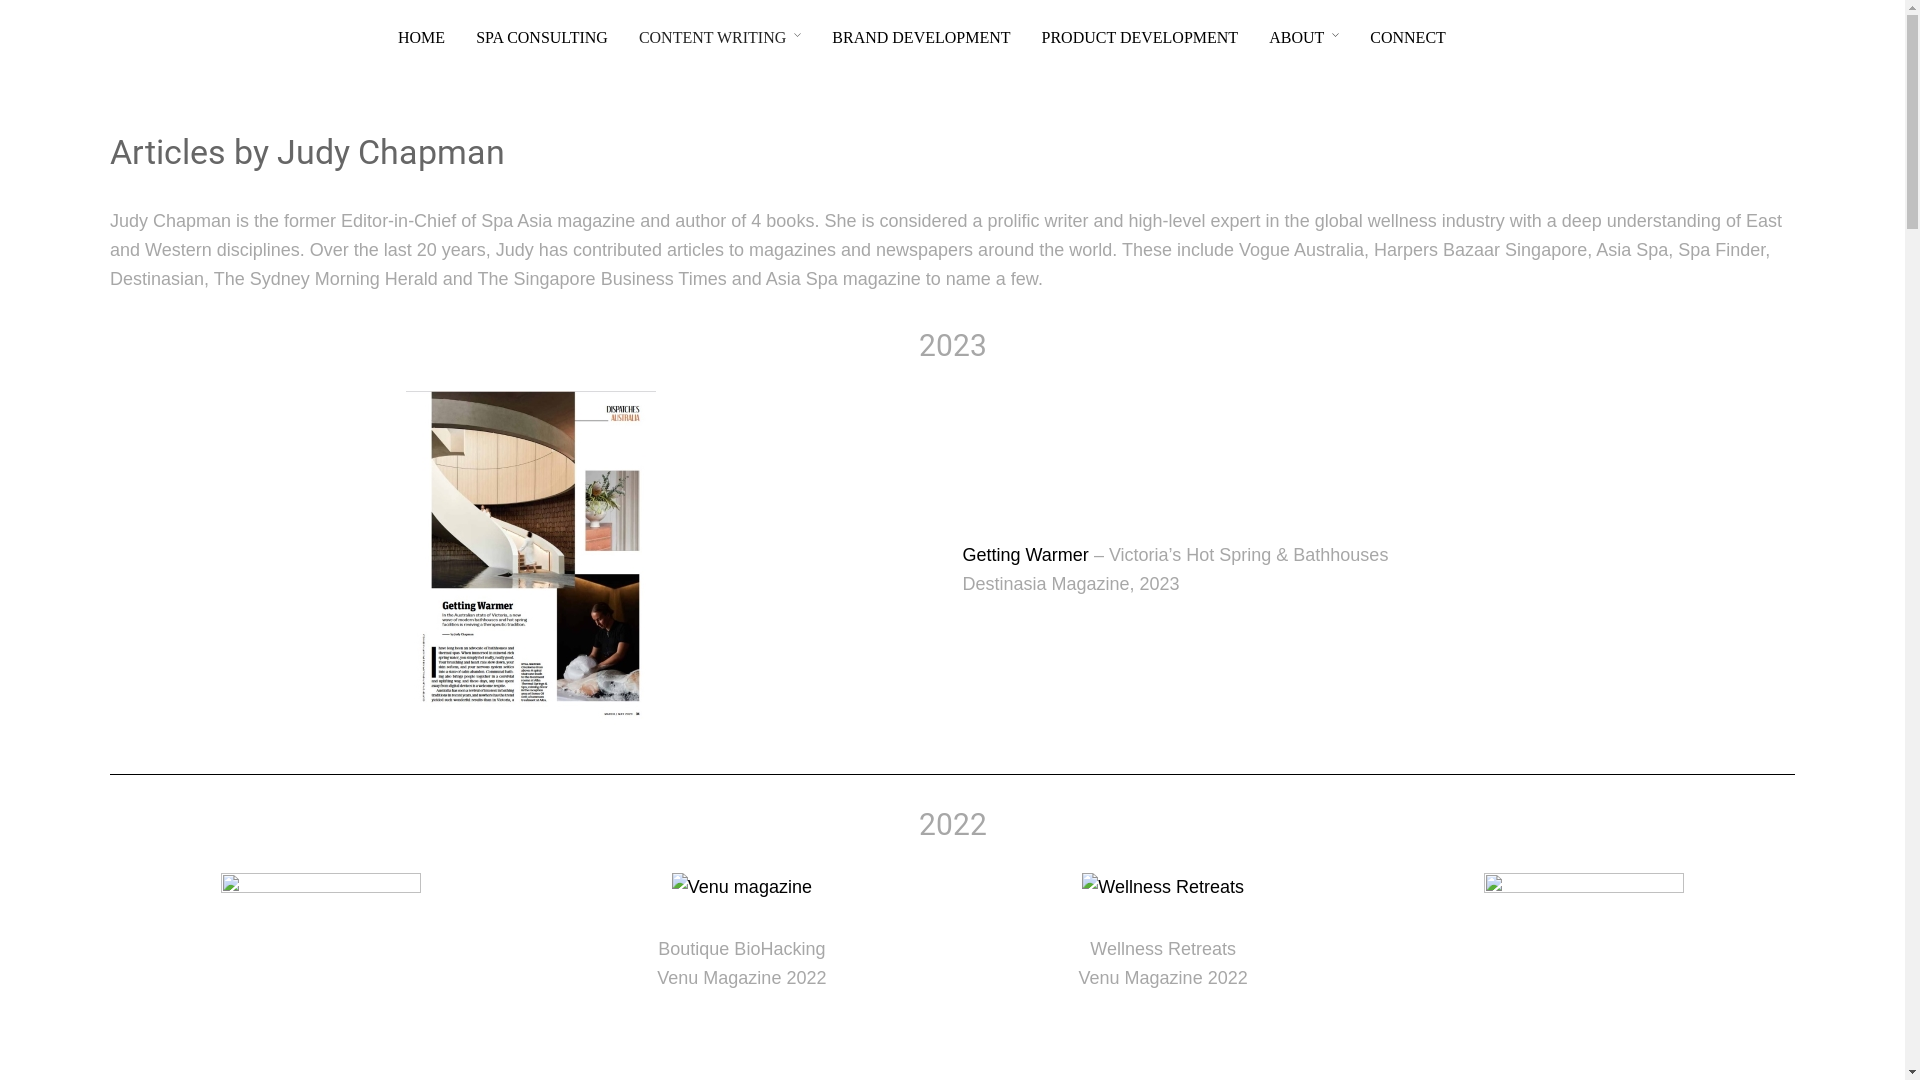  Describe the element at coordinates (1140, 38) in the screenshot. I see `PRODUCT DEVELOPMENT` at that location.